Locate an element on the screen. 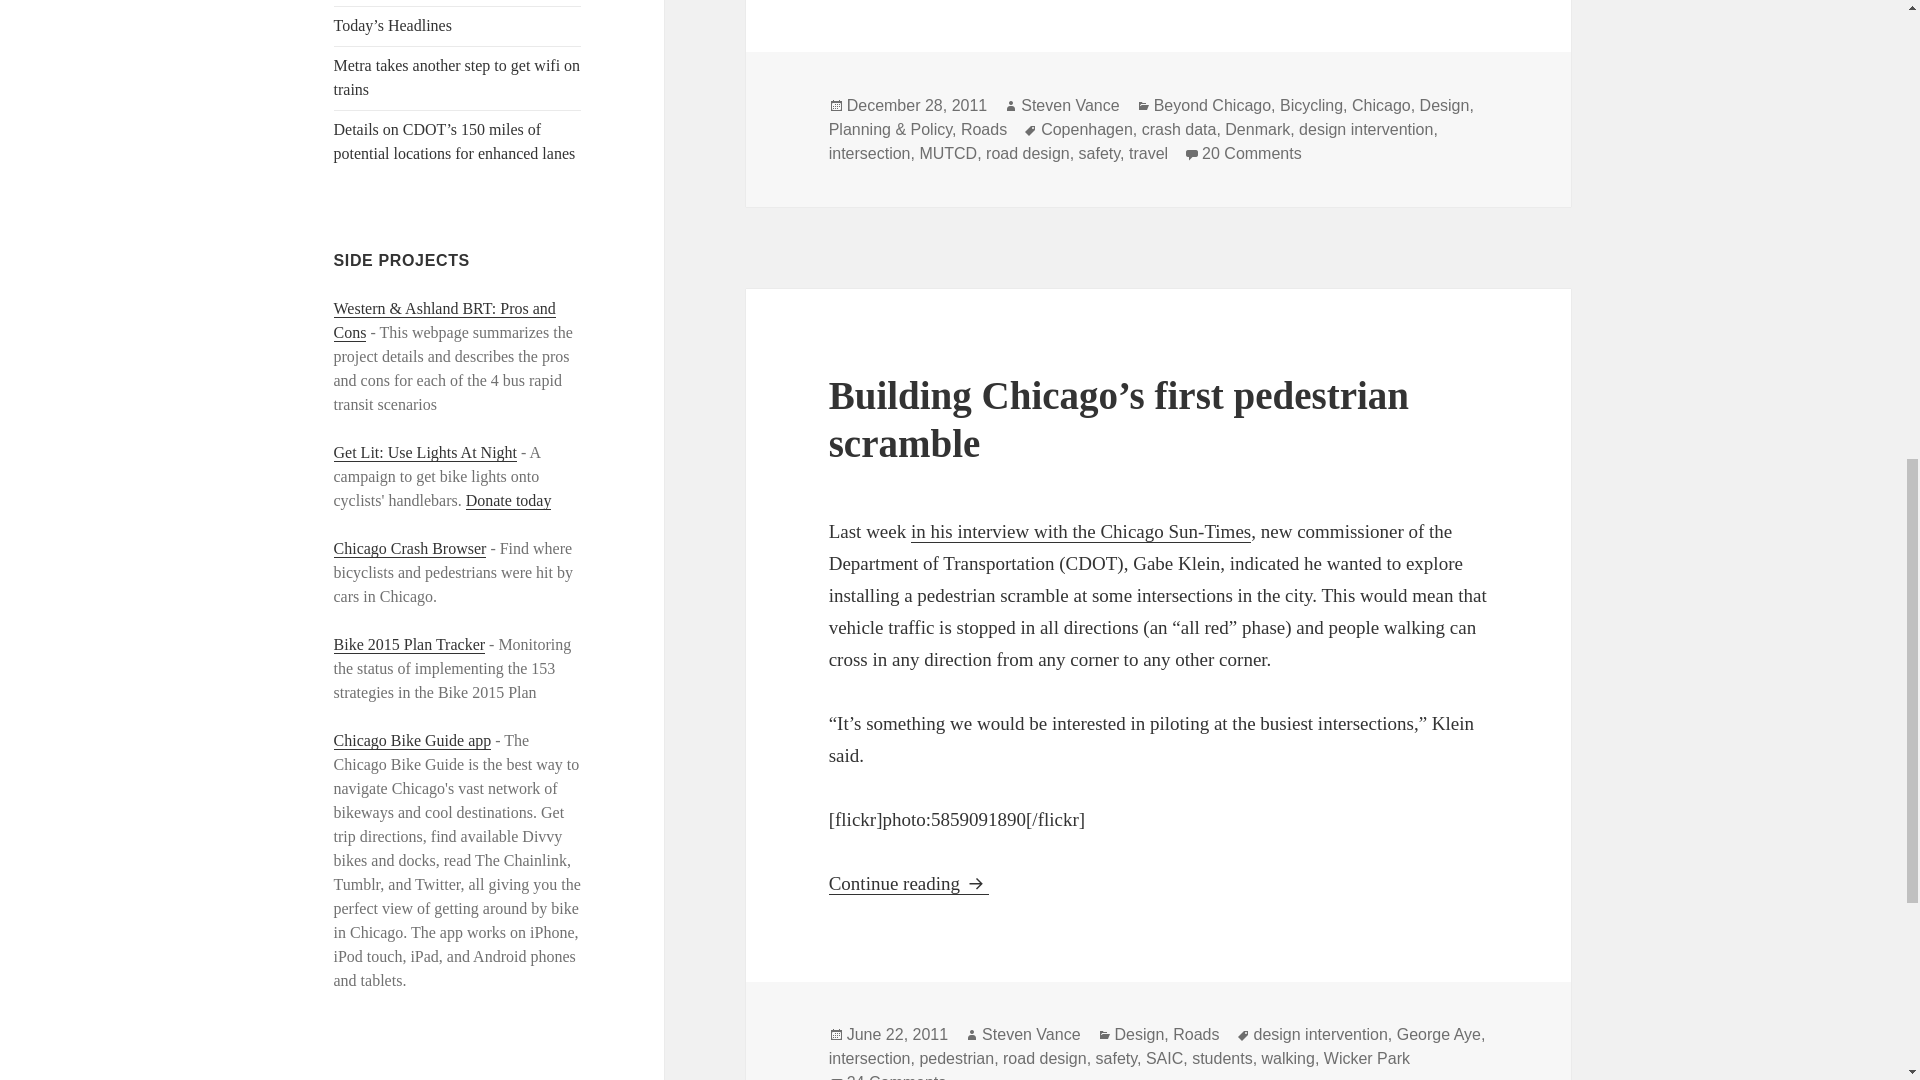  Bicycling is located at coordinates (1311, 106).